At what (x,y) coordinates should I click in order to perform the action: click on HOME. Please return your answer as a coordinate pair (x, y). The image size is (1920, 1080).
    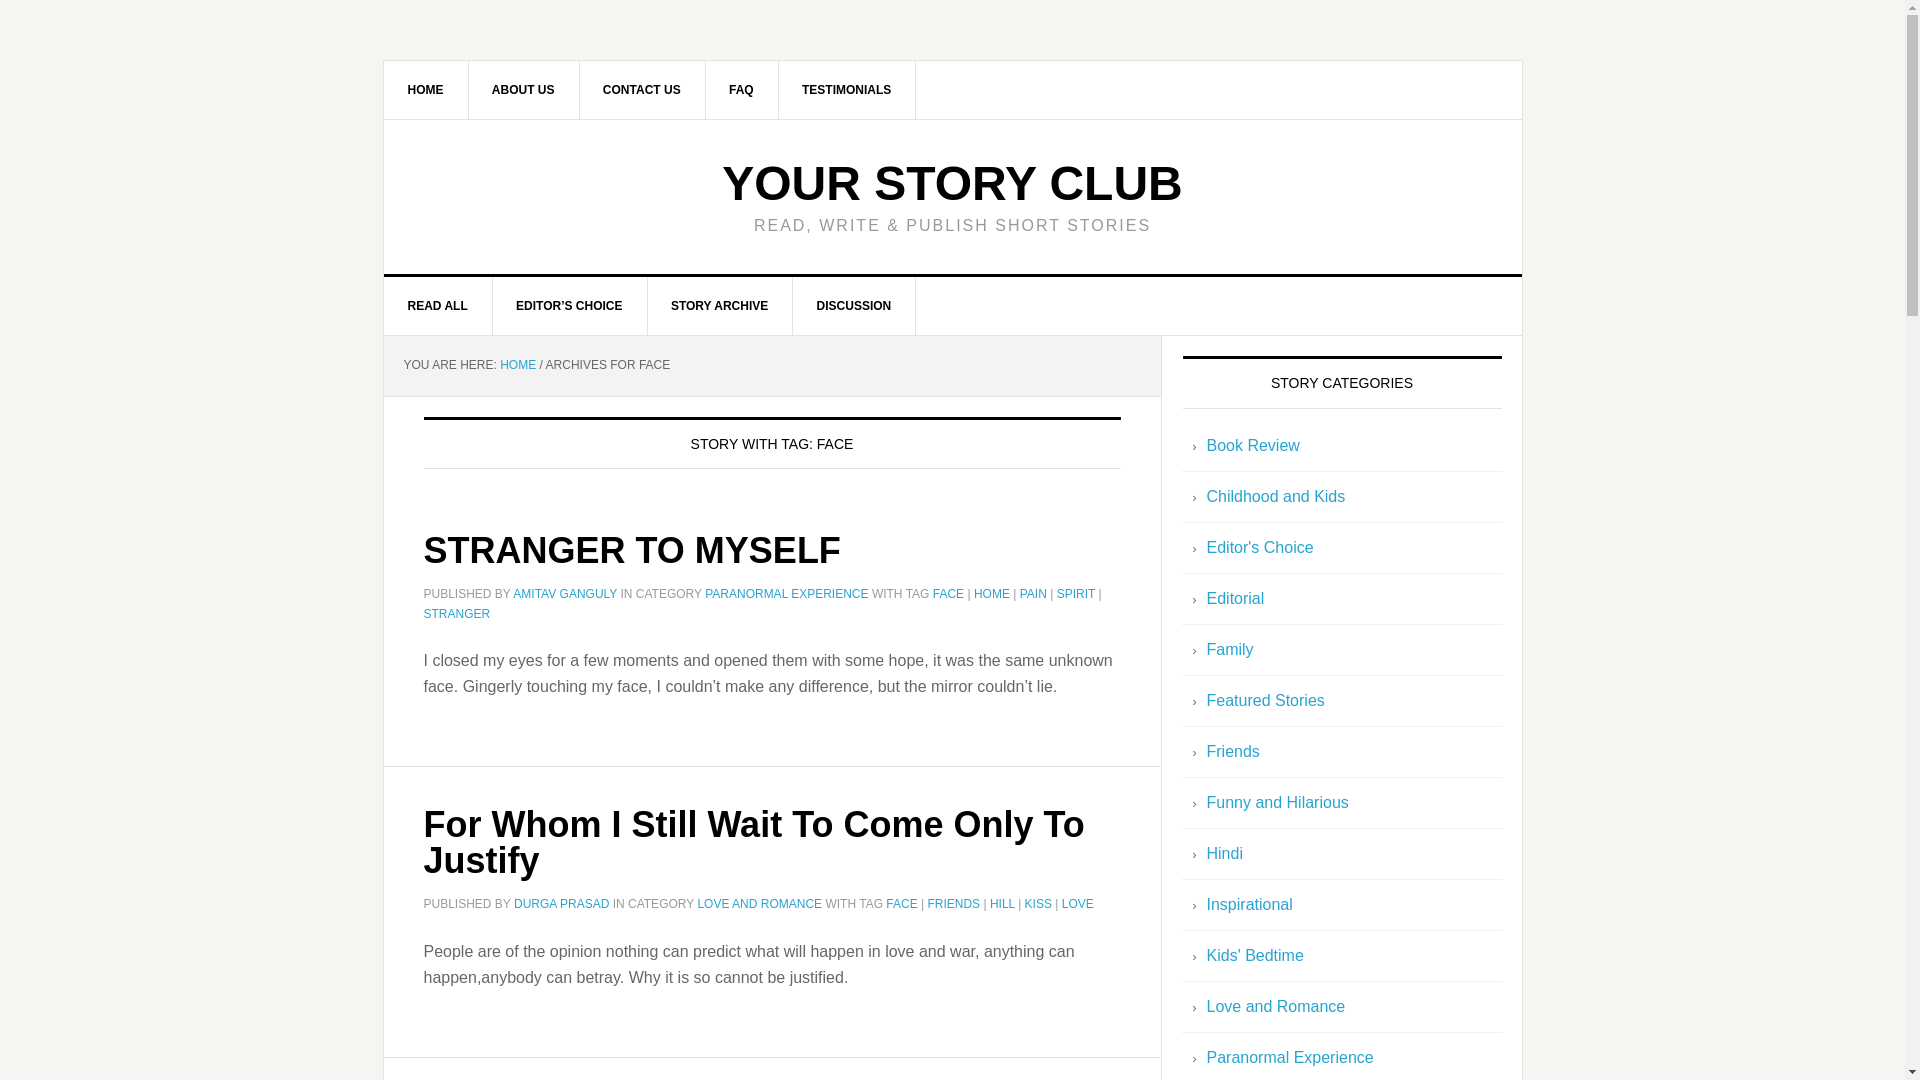
    Looking at the image, I should click on (991, 594).